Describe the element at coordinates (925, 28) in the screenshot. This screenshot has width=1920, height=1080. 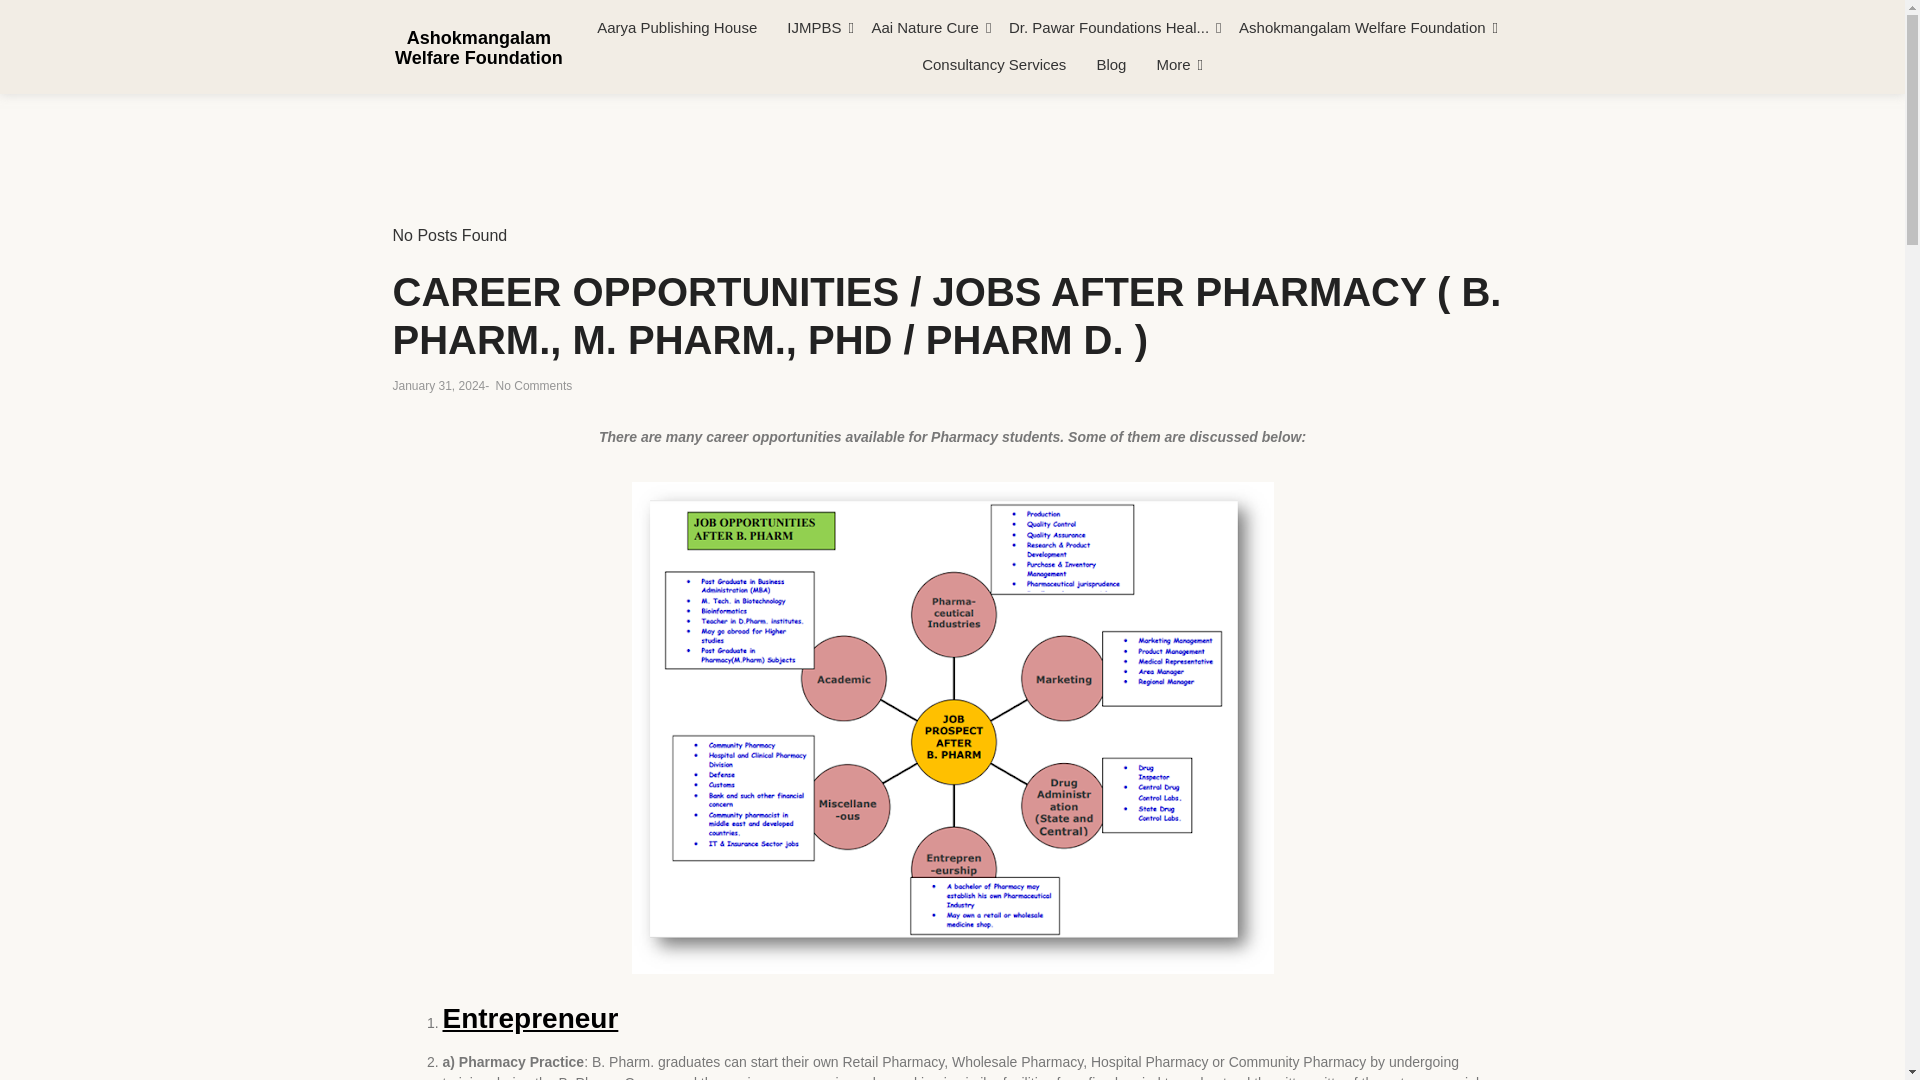
I see `Aai Nature Cure` at that location.